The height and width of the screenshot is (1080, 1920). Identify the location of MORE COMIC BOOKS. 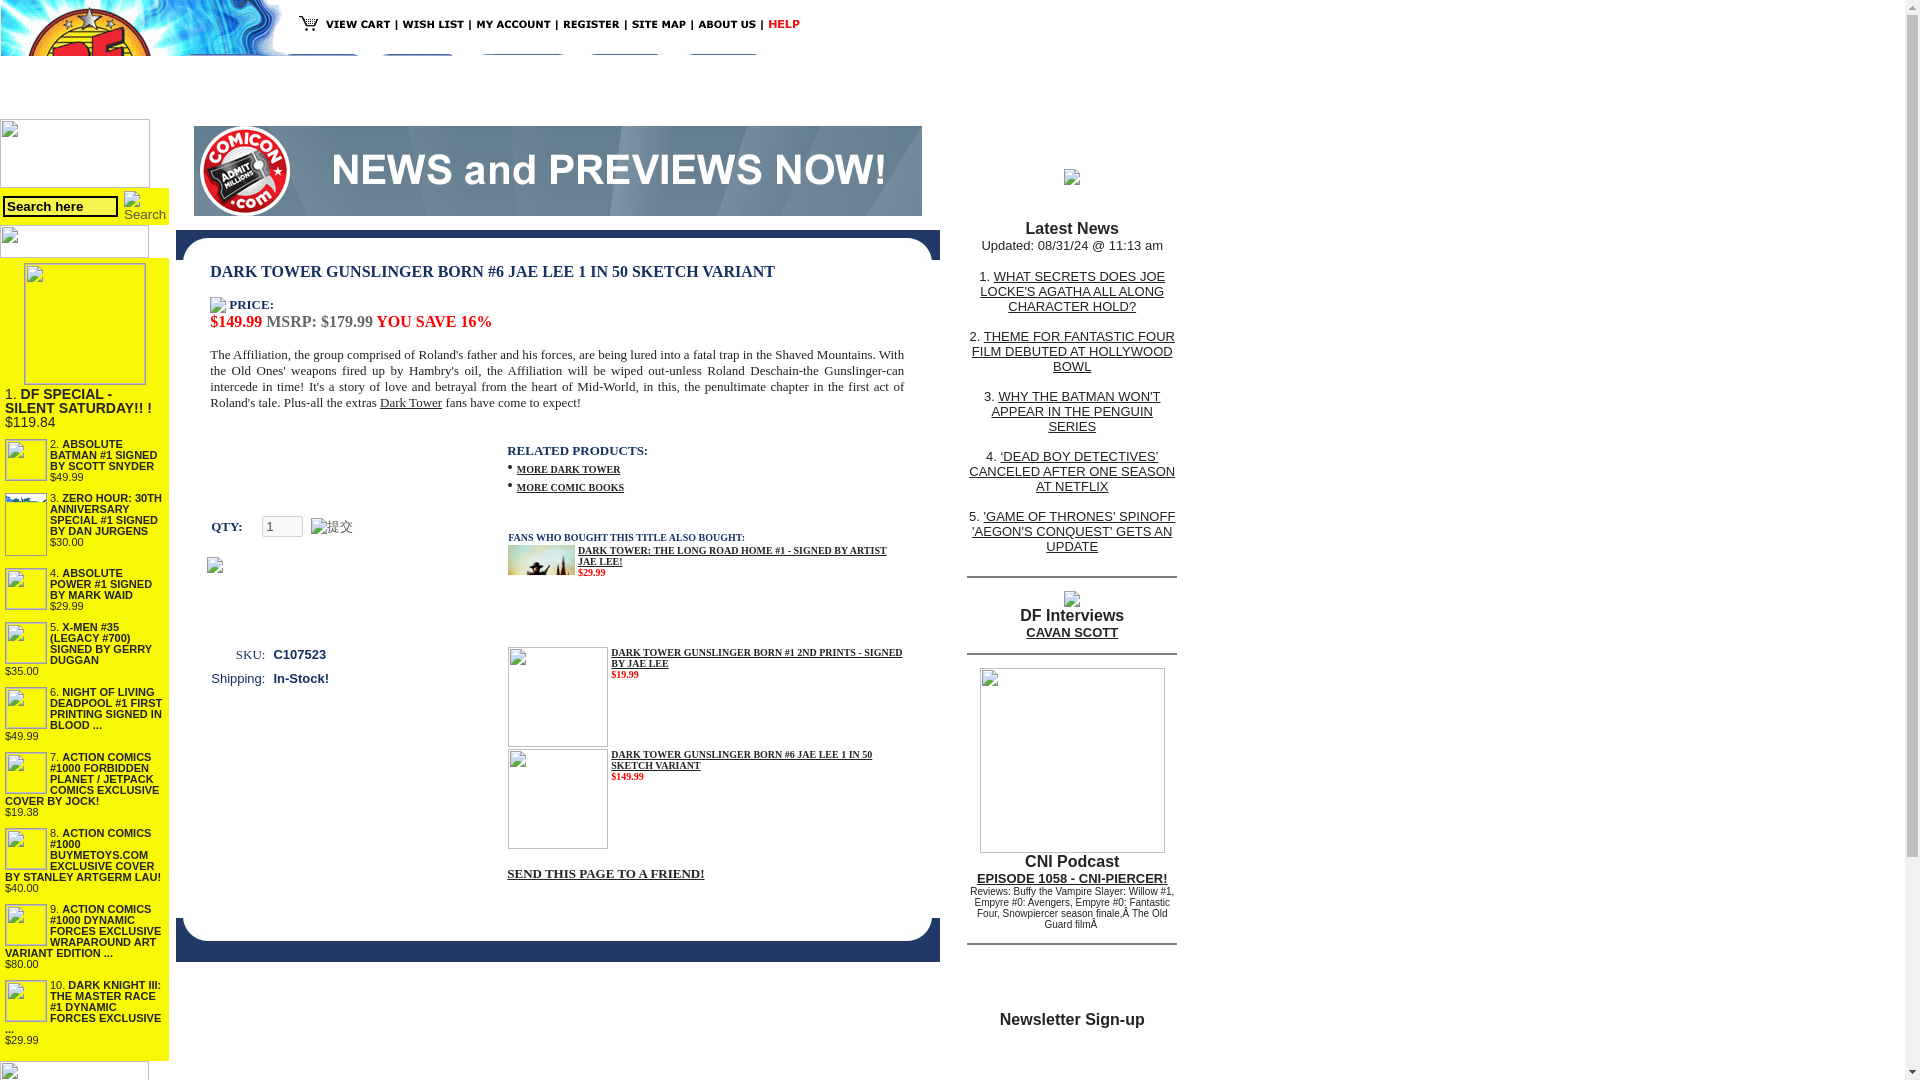
(570, 485).